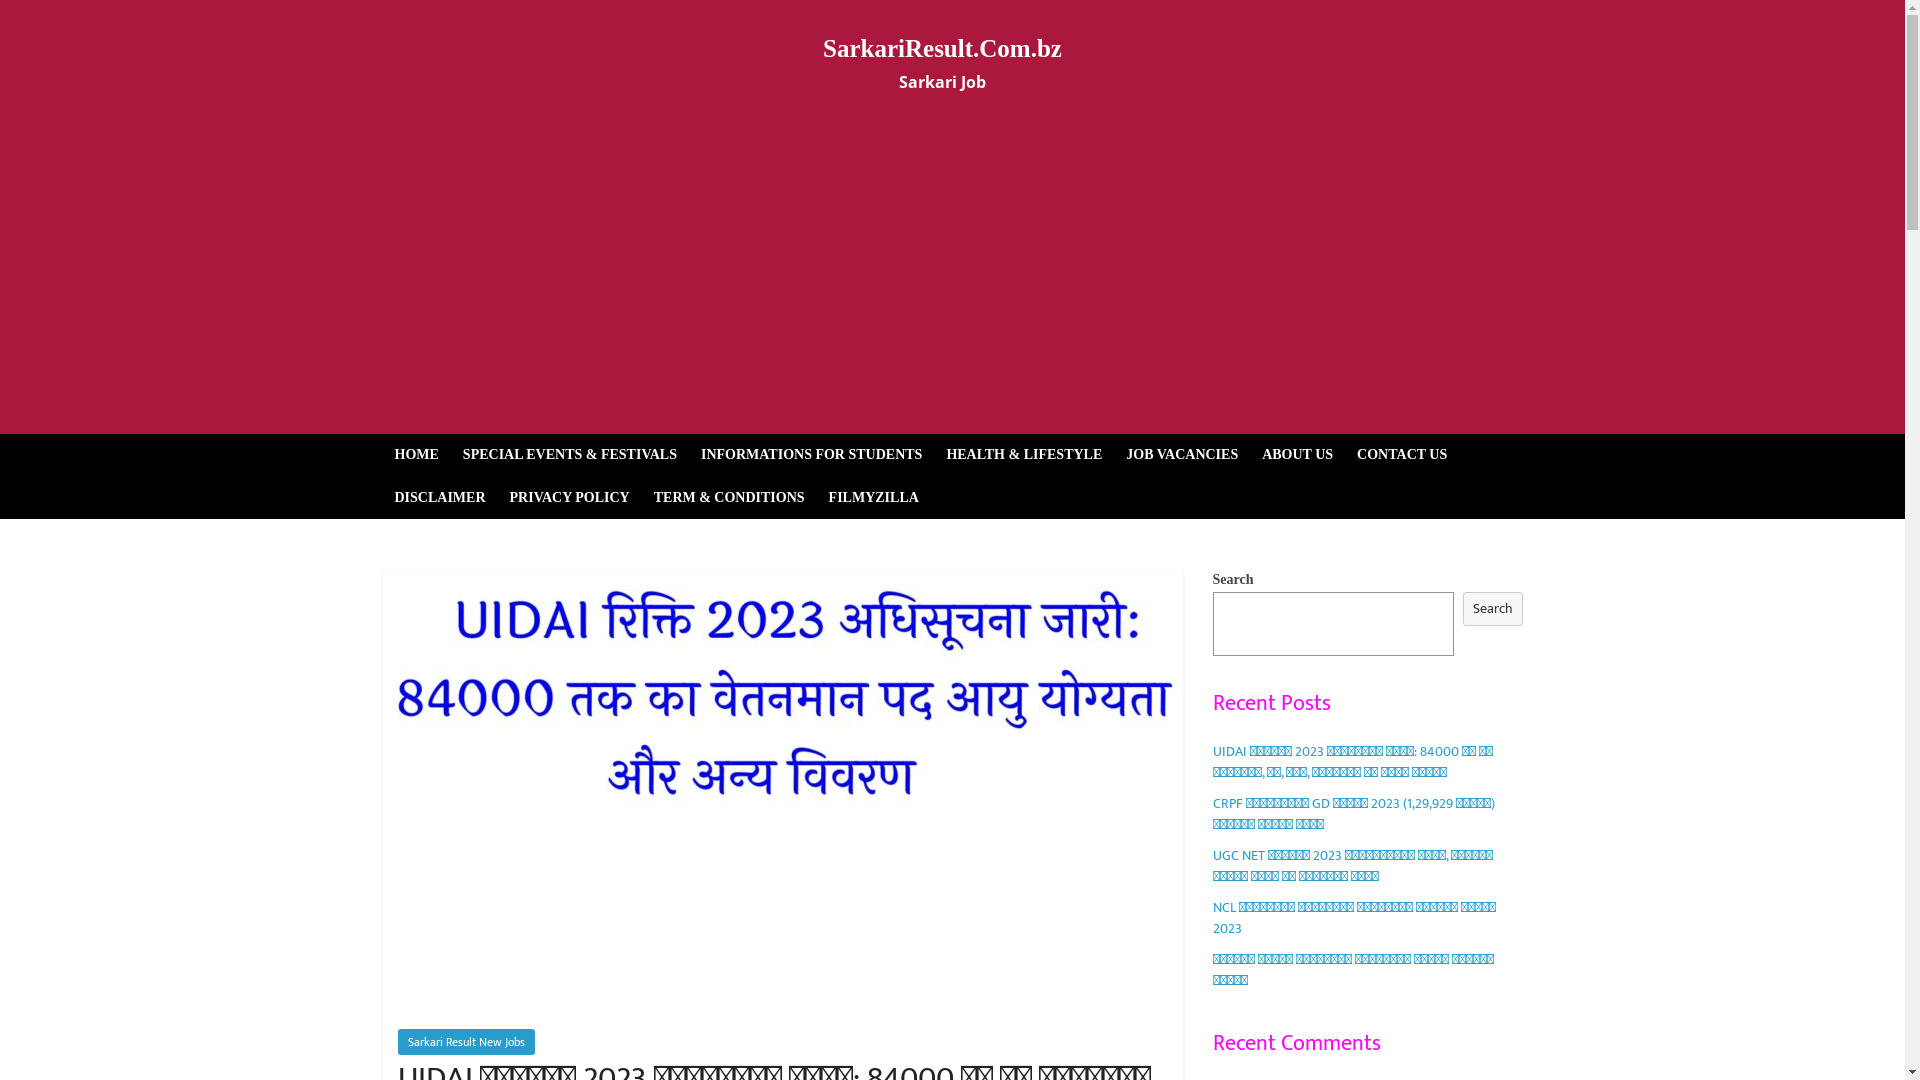 This screenshot has height=1080, width=1920. I want to click on ABOUT US, so click(1298, 455).